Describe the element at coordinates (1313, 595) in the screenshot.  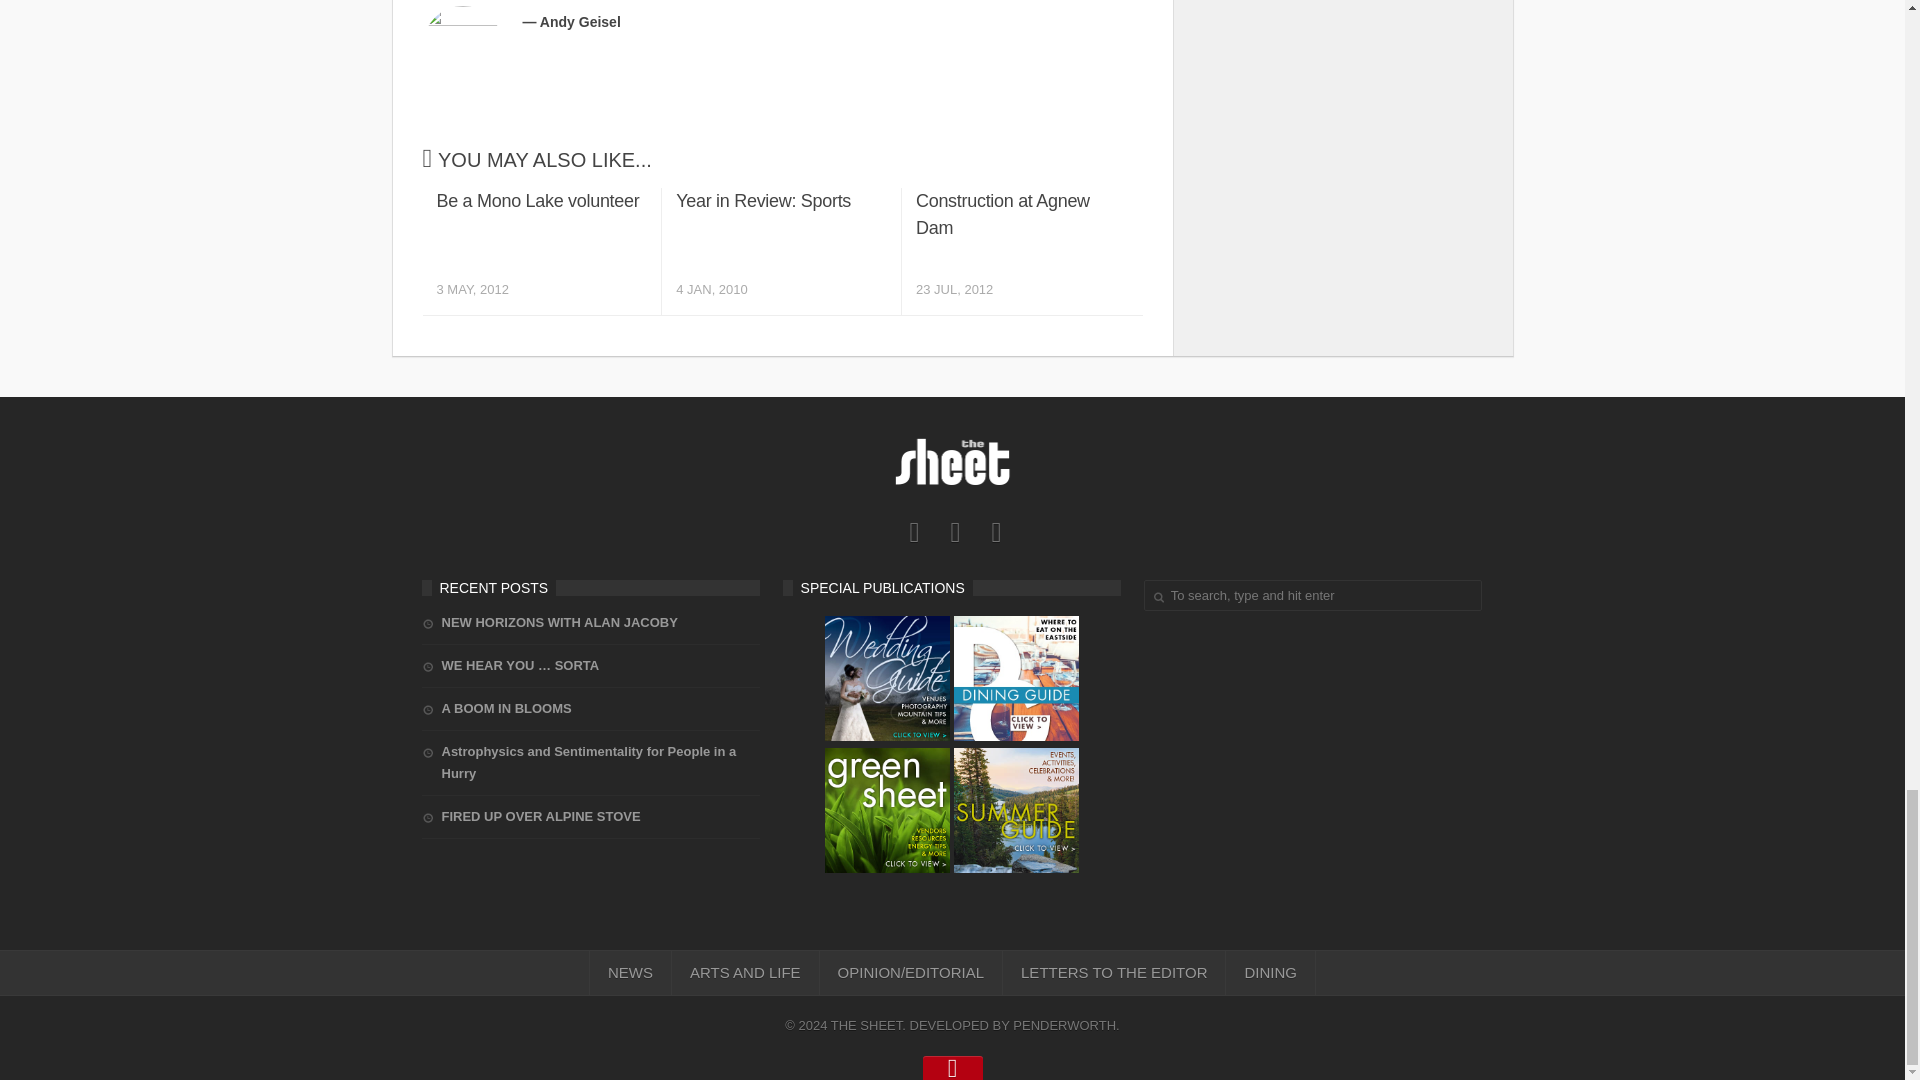
I see `Follow The Sheet on Twitter` at that location.